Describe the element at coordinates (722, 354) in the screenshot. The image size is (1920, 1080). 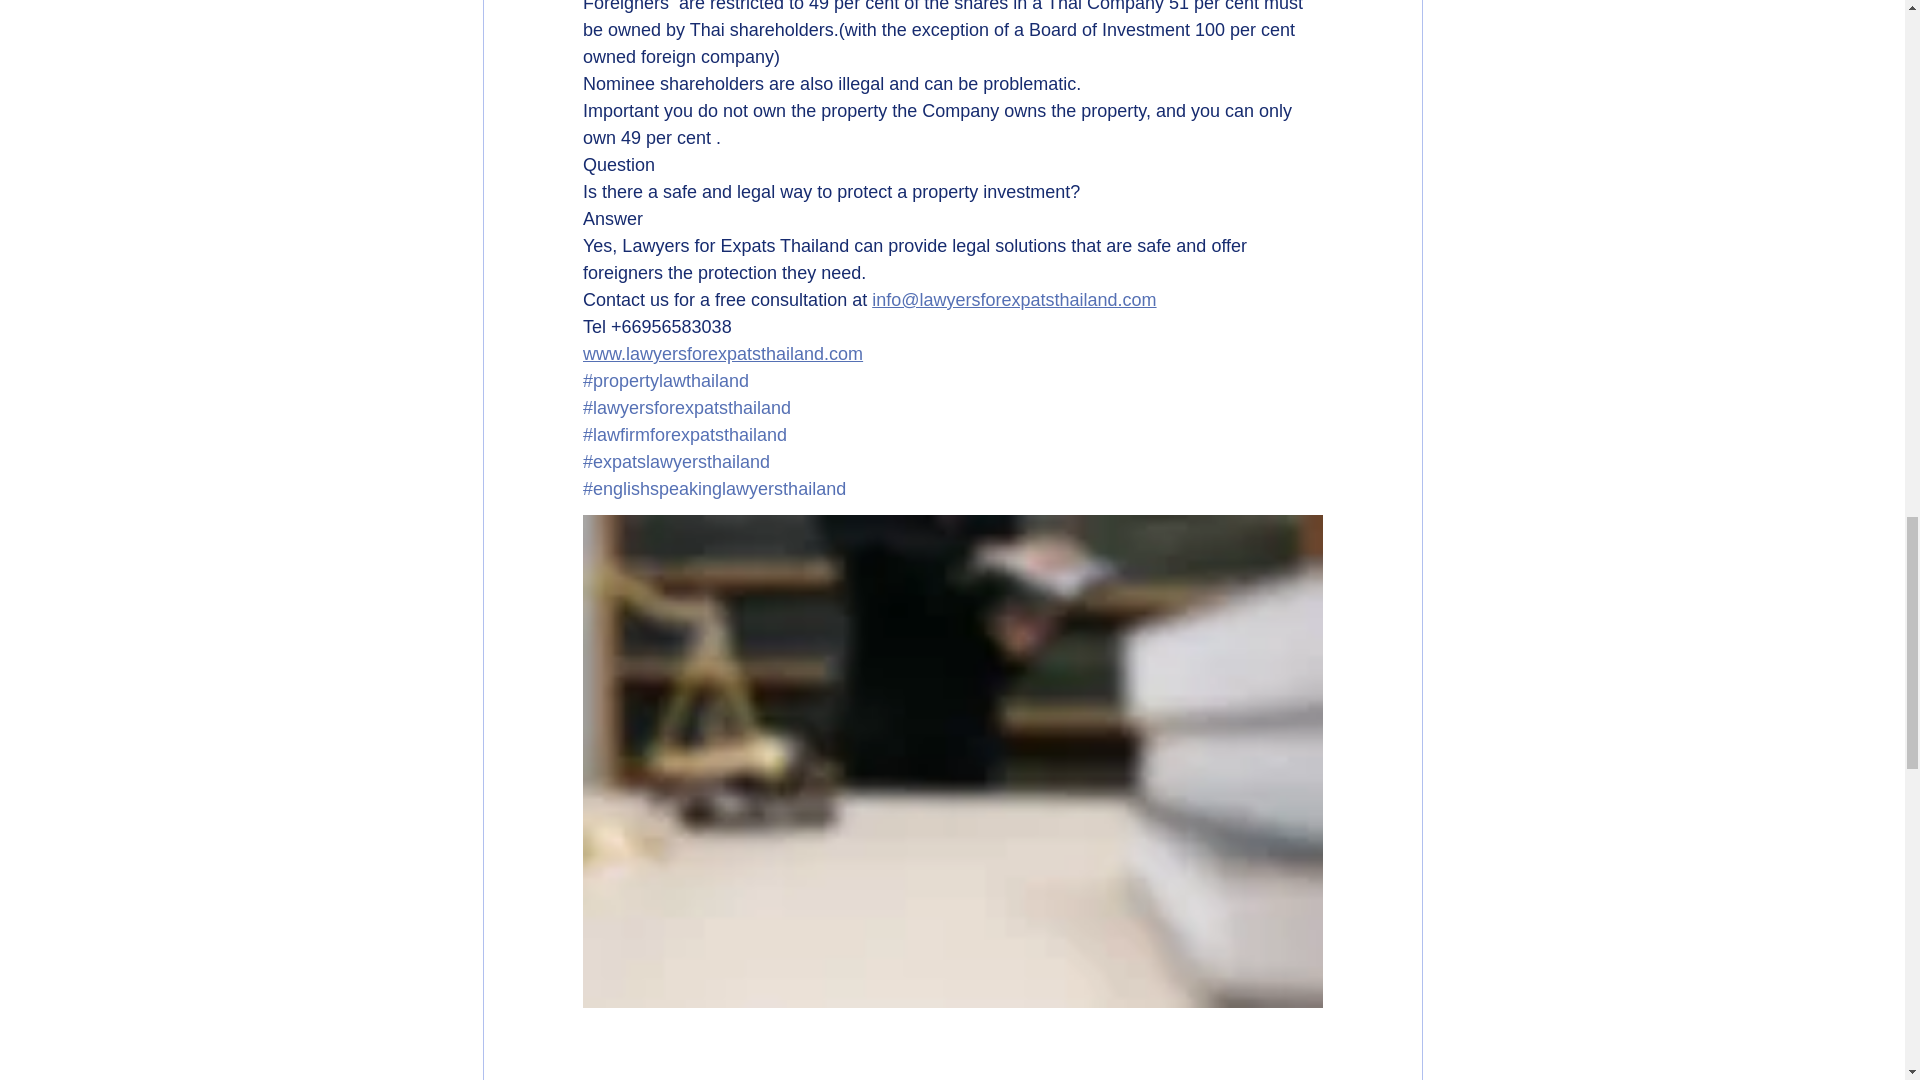
I see `www.lawyersforexpatsthailand.com` at that location.